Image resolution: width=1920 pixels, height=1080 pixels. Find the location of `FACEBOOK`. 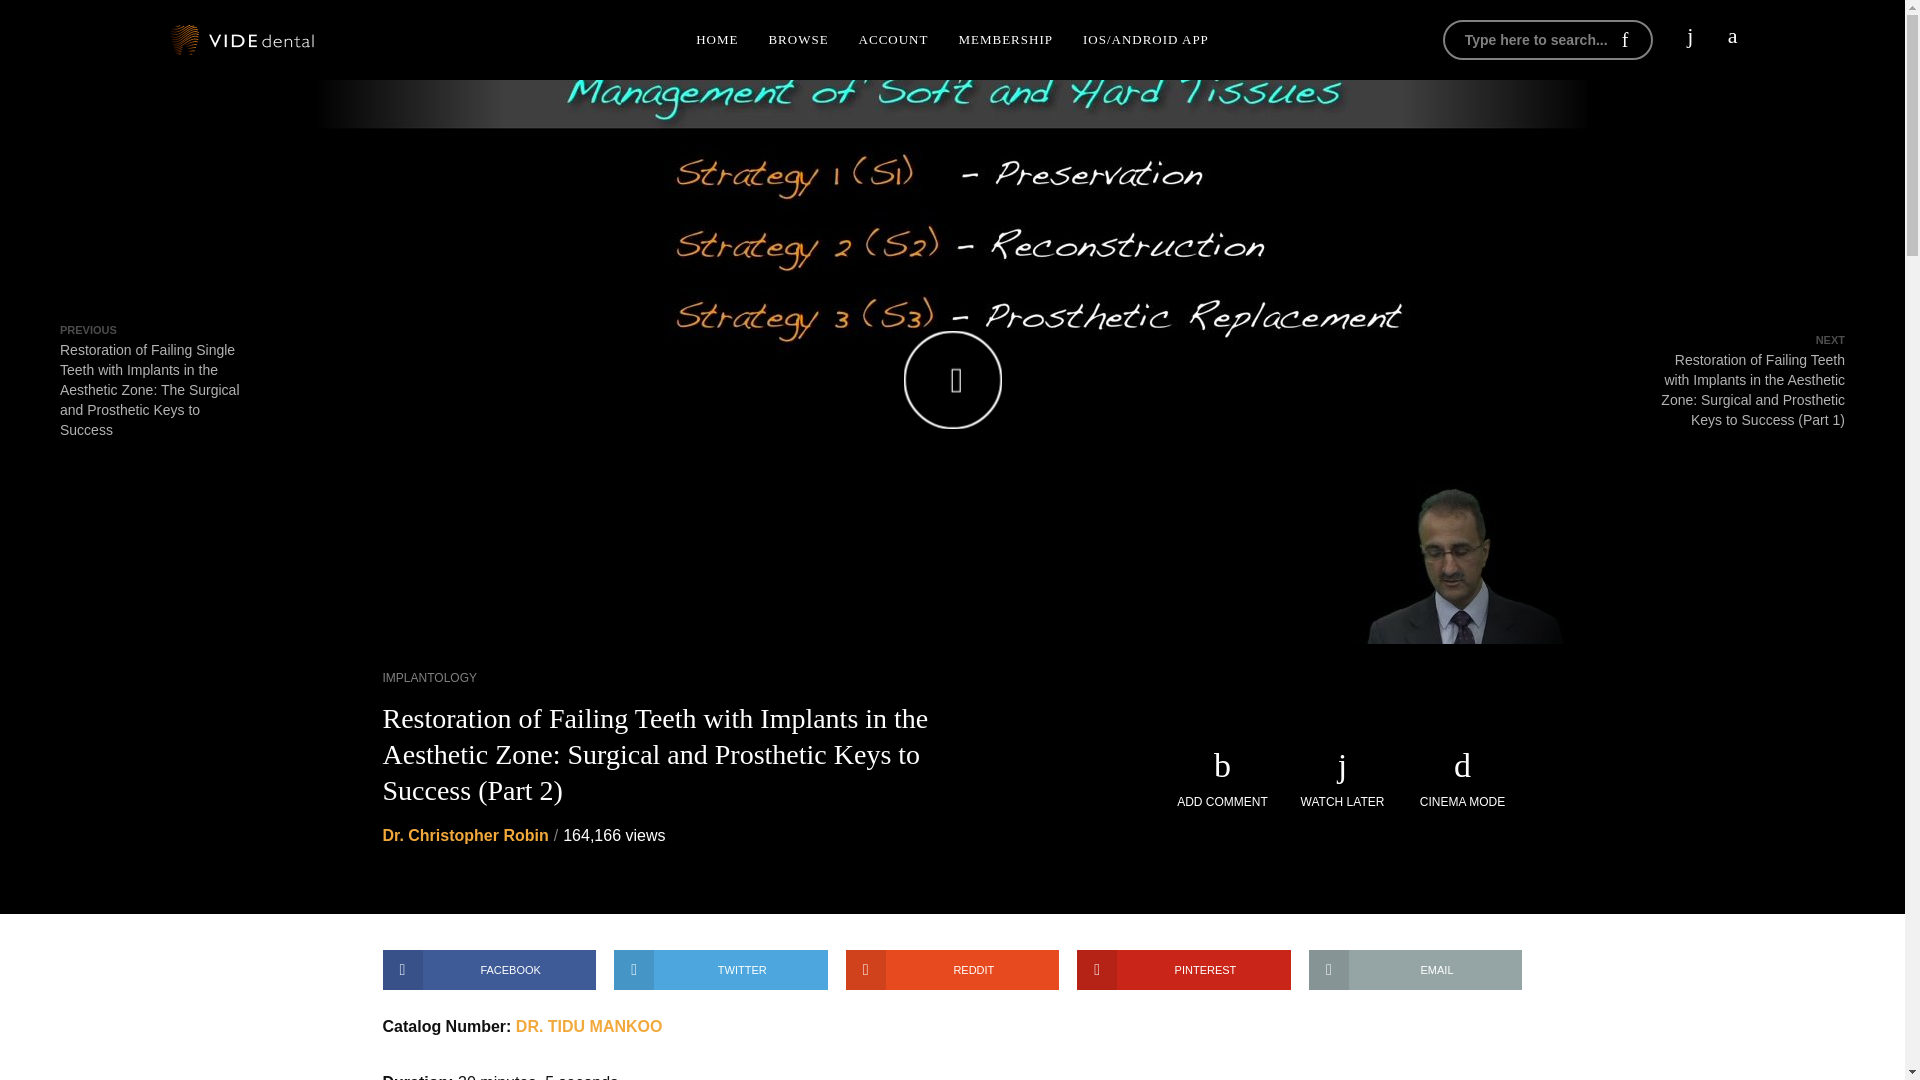

FACEBOOK is located at coordinates (488, 970).